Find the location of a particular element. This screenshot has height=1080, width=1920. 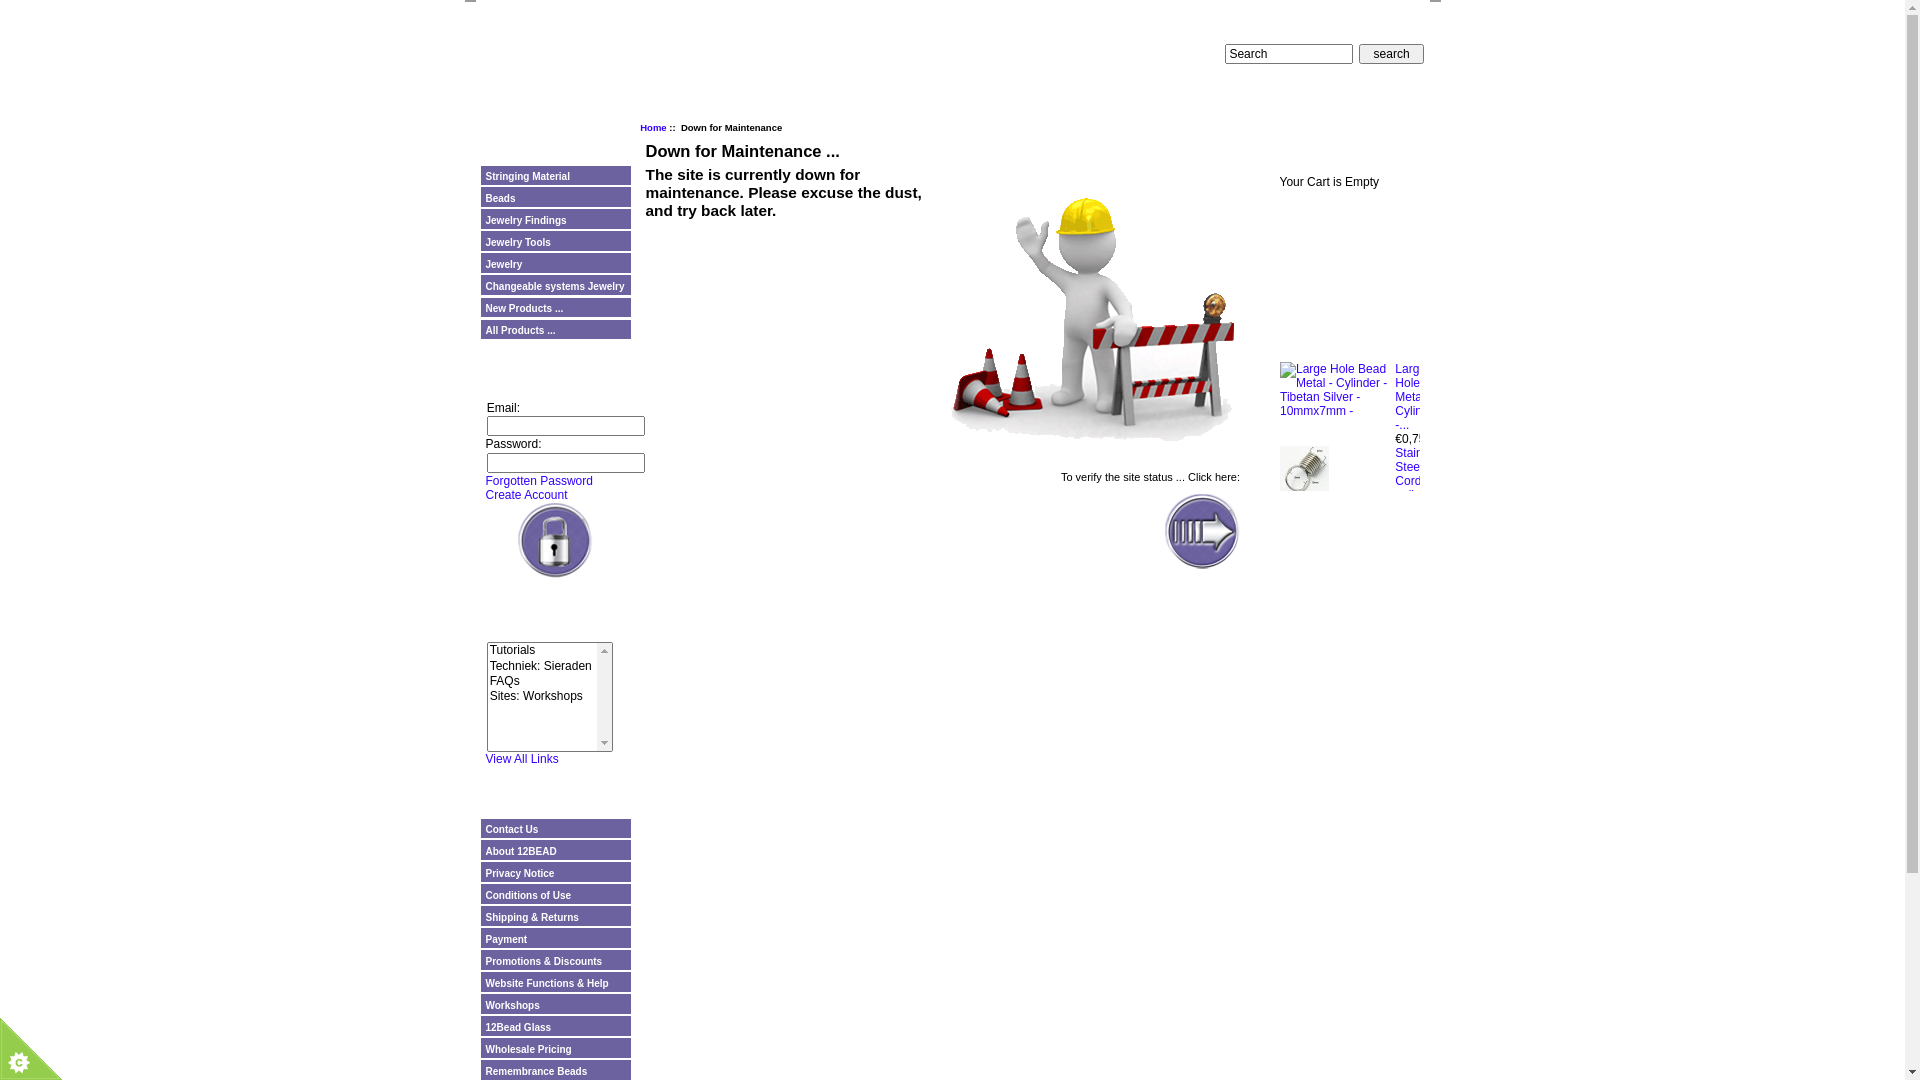

NEDERLANDS is located at coordinates (1175, 54).